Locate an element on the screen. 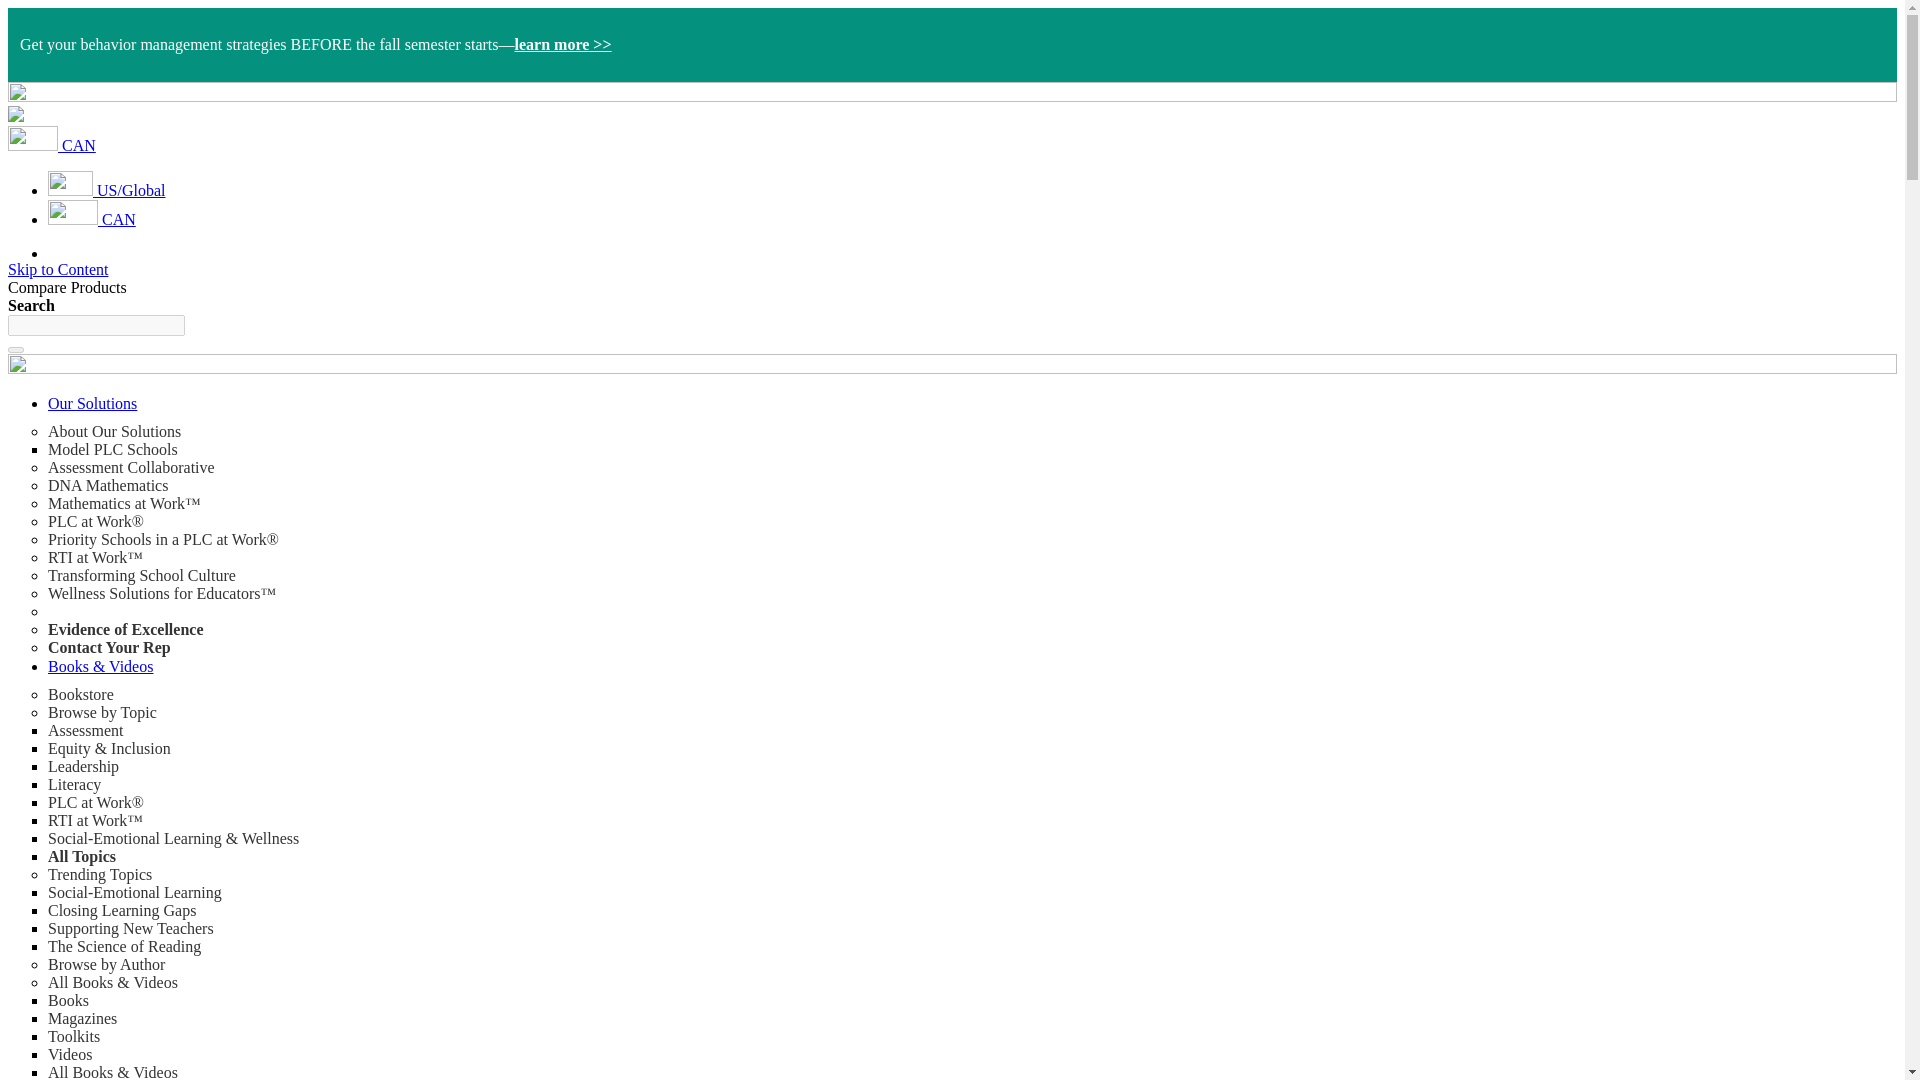 The image size is (1920, 1080). CAN is located at coordinates (92, 218).